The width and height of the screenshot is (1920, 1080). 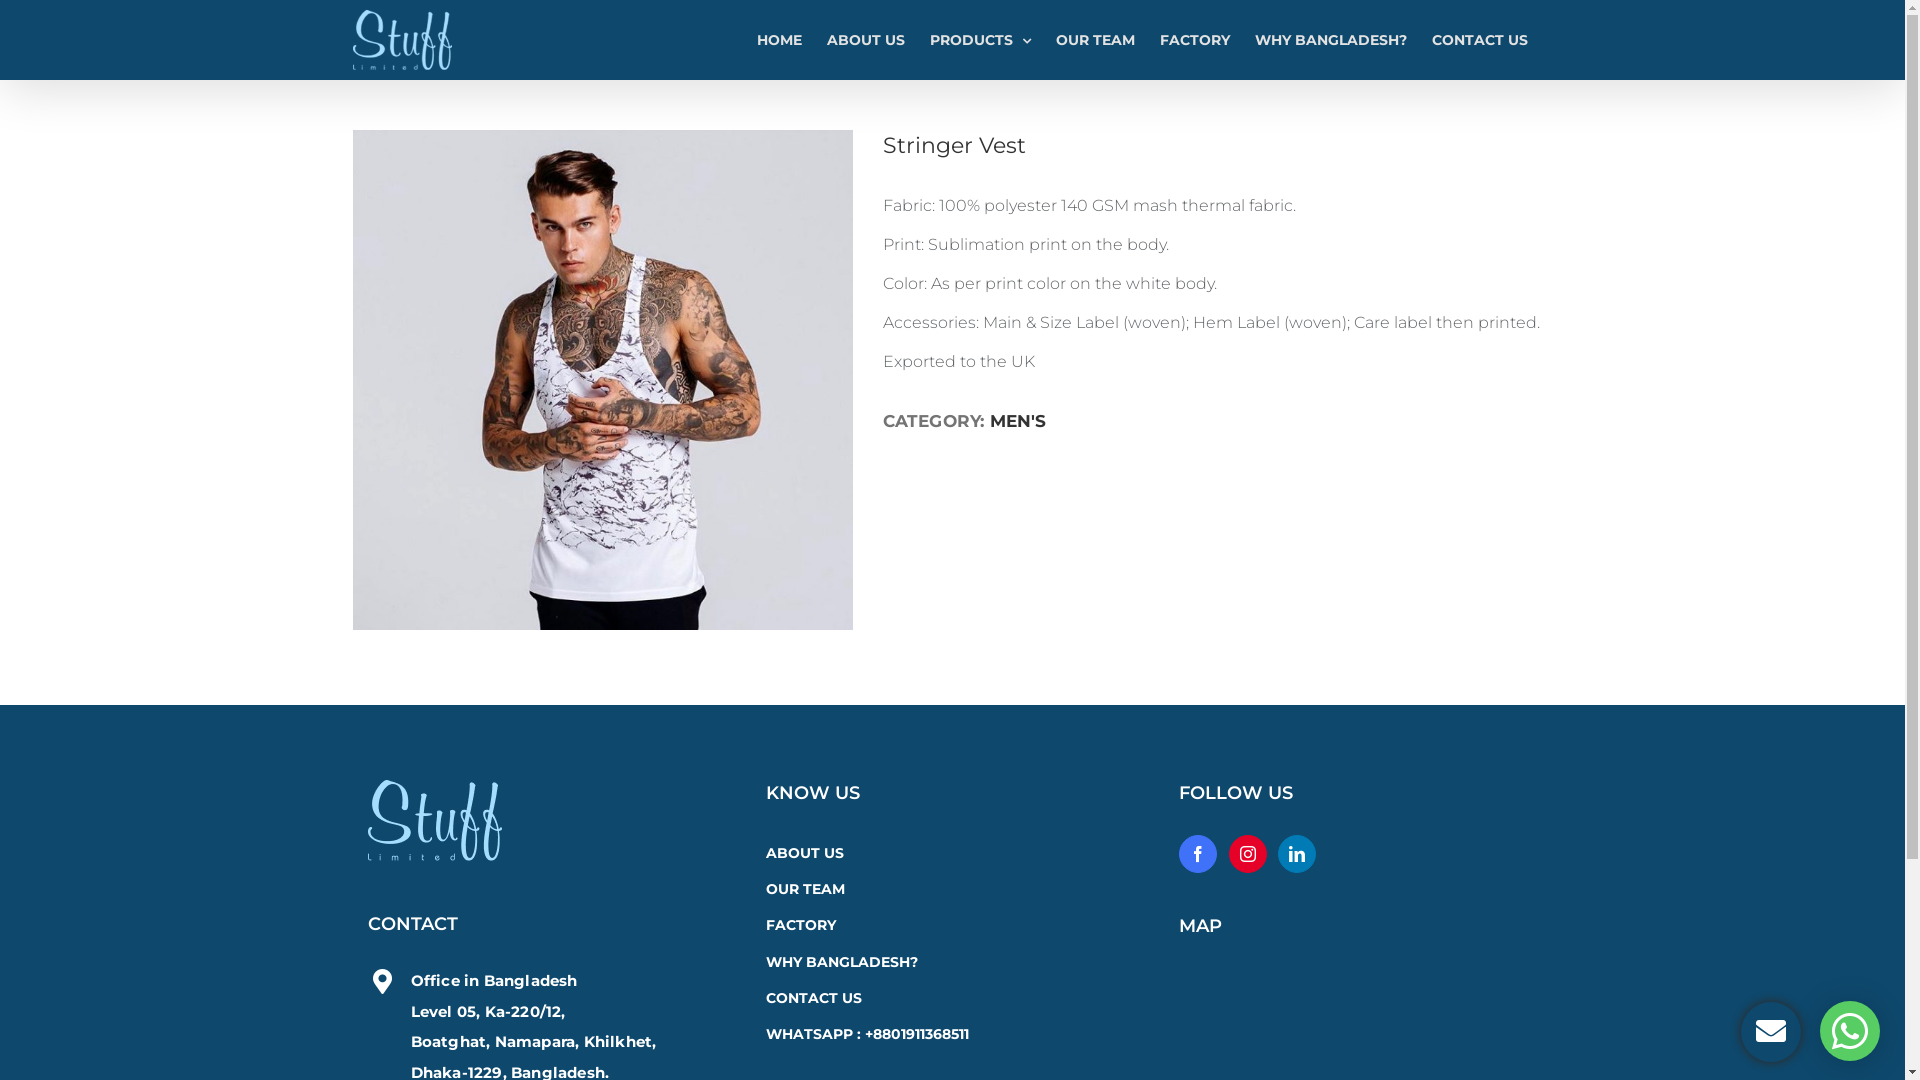 What do you see at coordinates (1195, 40) in the screenshot?
I see `FACTORY` at bounding box center [1195, 40].